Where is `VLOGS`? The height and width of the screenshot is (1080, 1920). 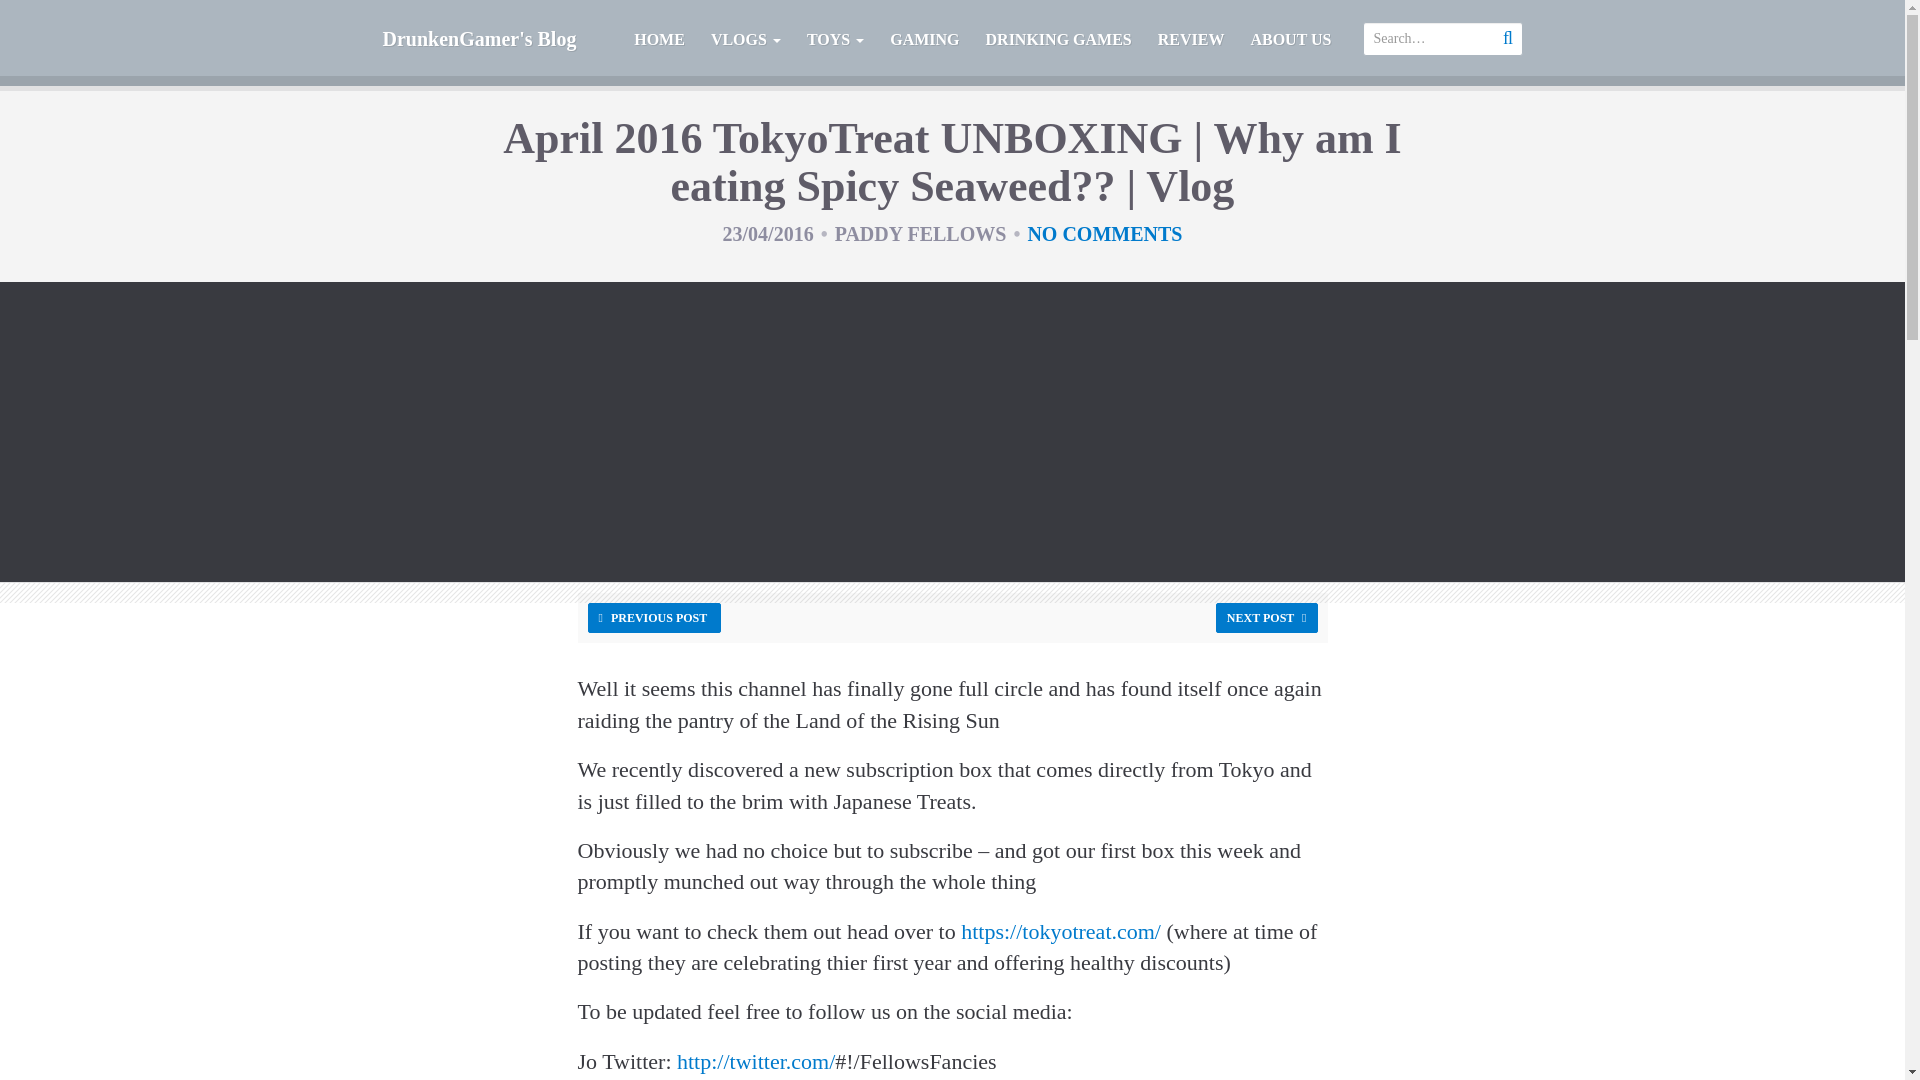 VLOGS is located at coordinates (746, 43).